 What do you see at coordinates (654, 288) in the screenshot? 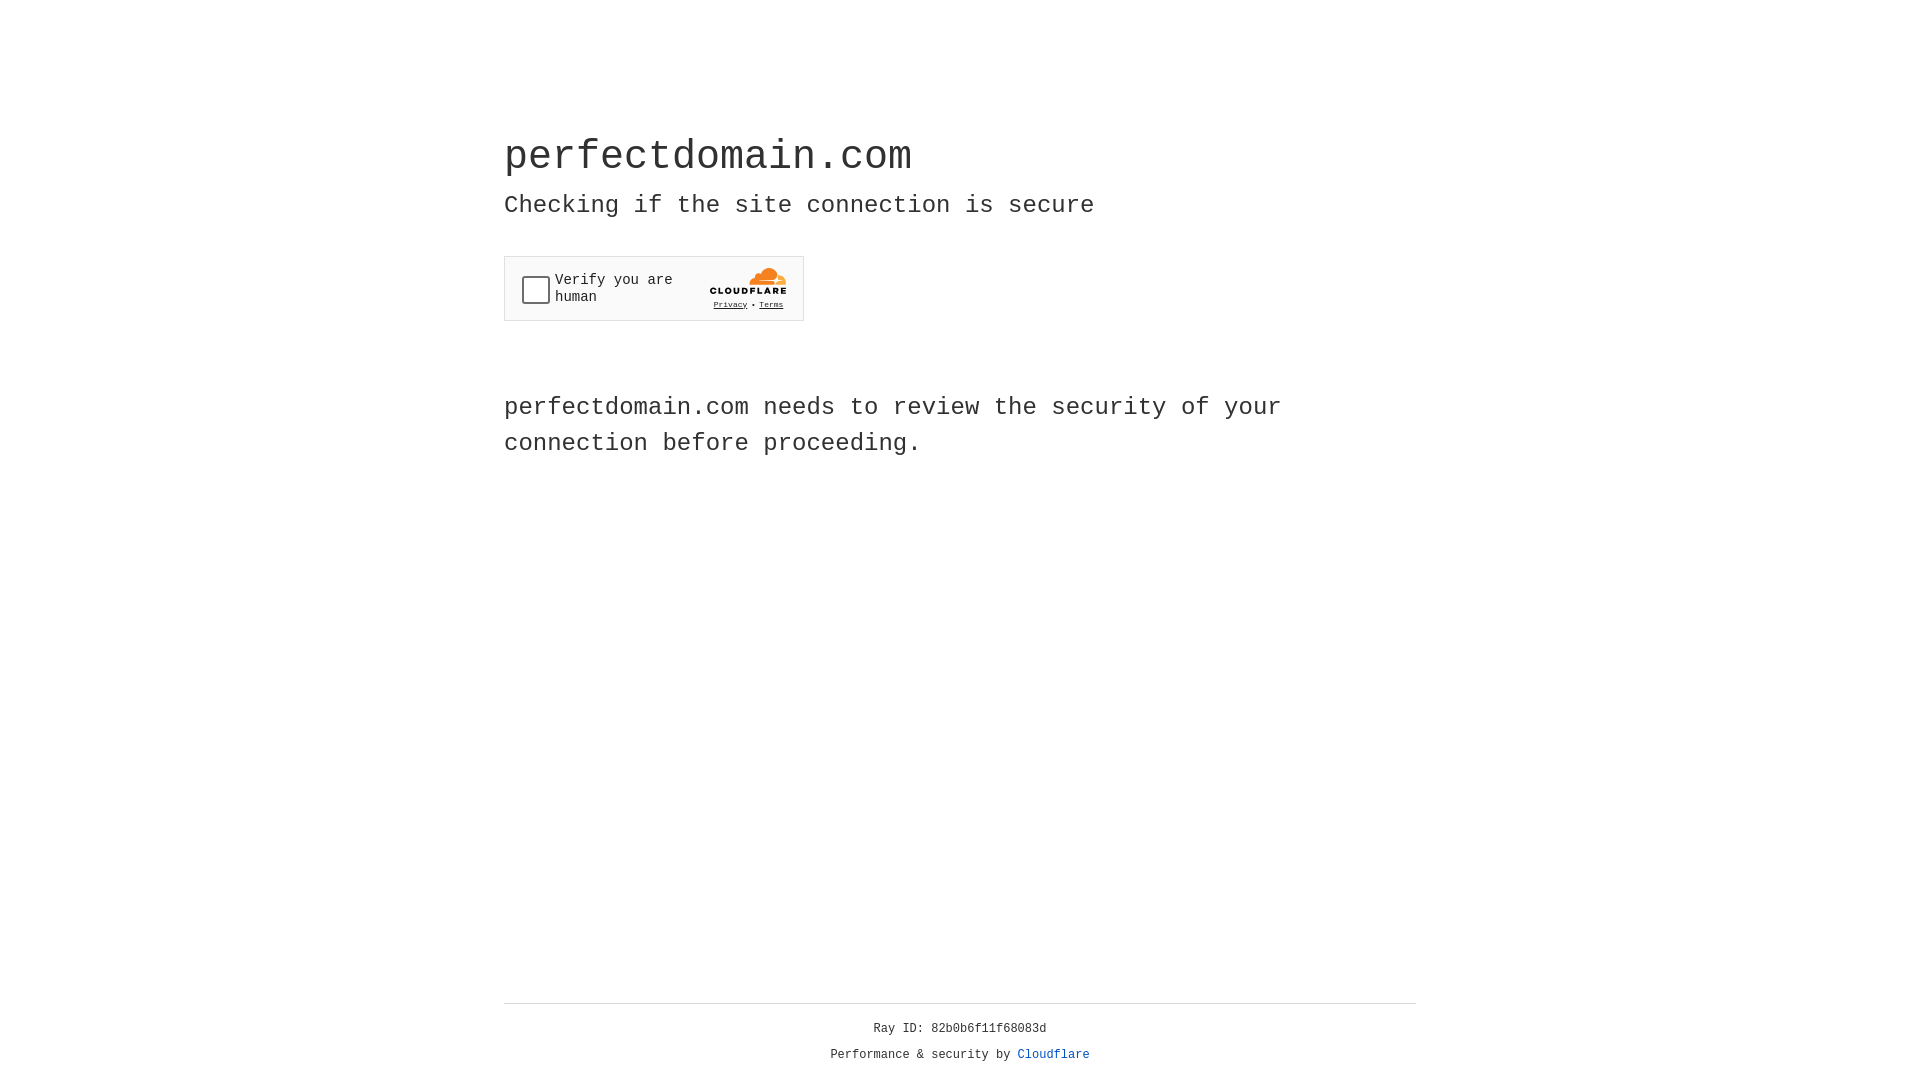
I see `Widget containing a Cloudflare security challenge` at bounding box center [654, 288].